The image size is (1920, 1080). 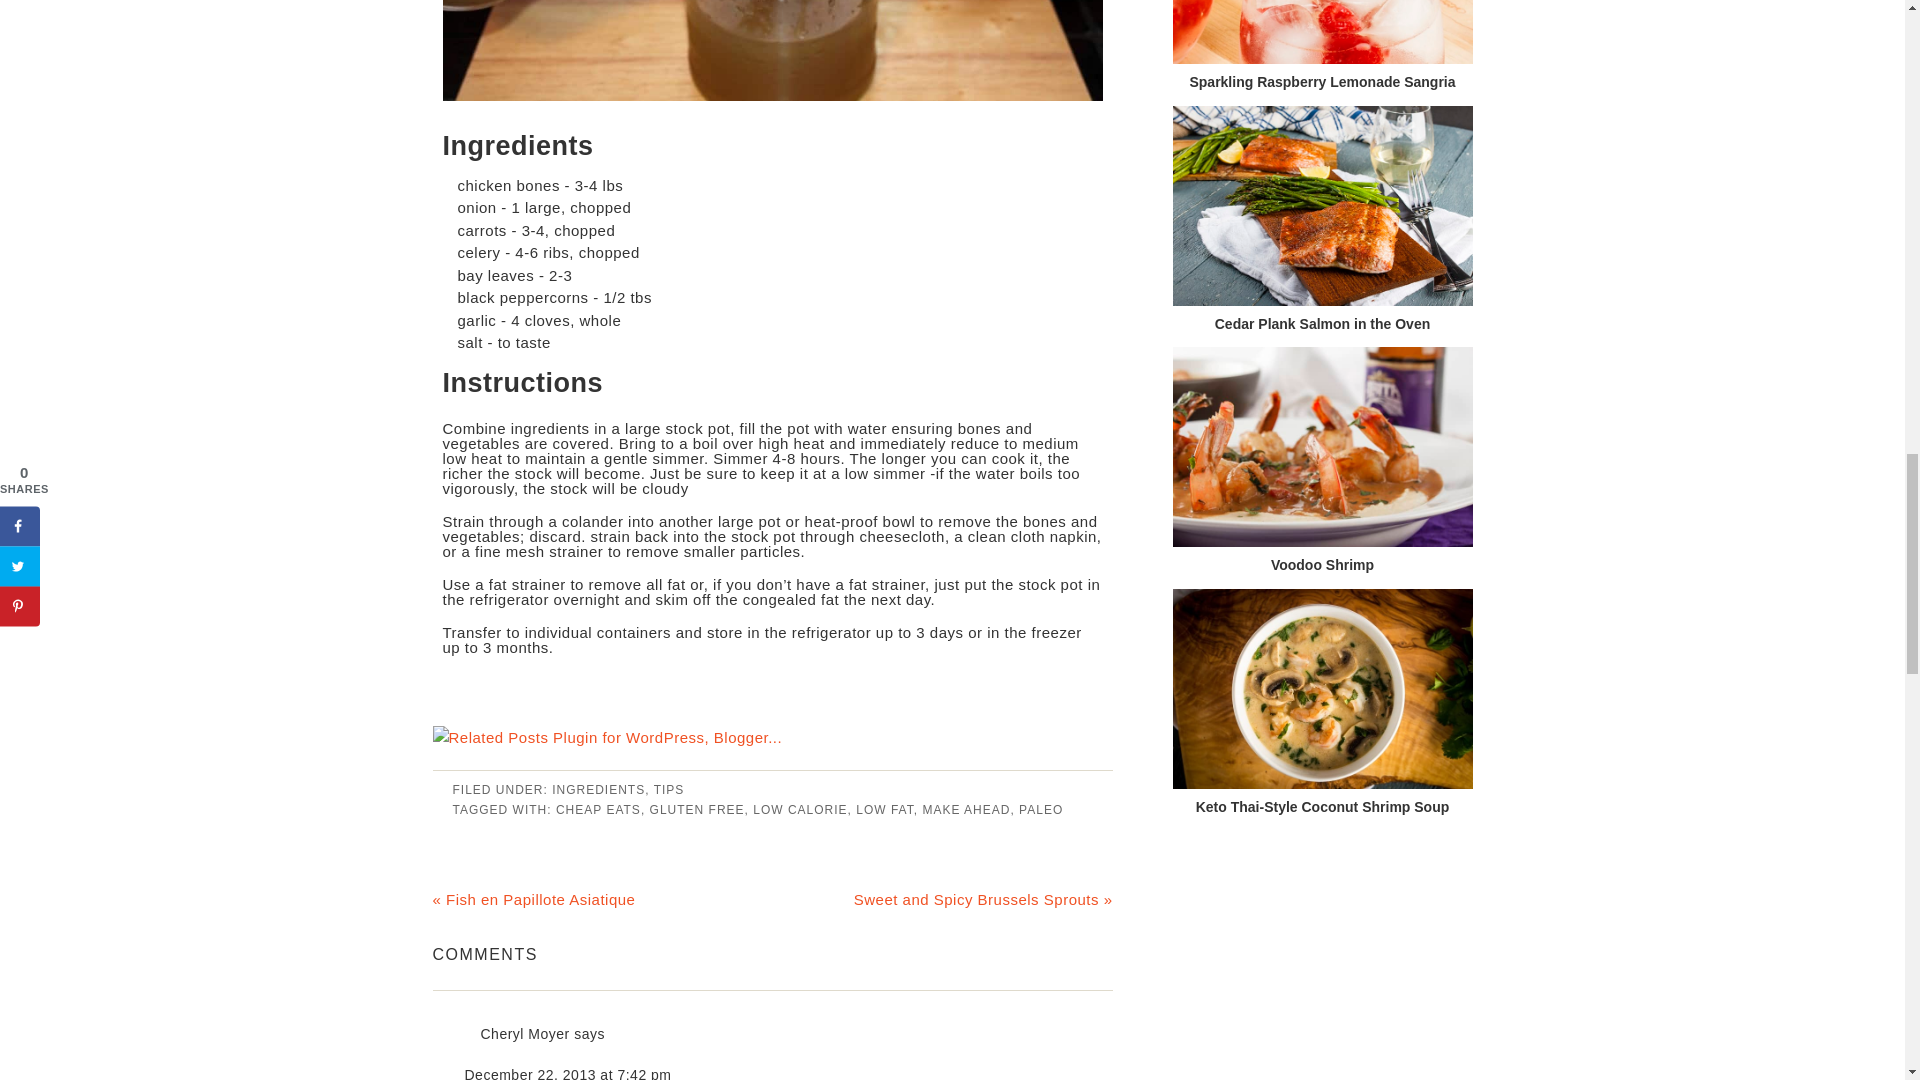 I want to click on GLUTEN FREE, so click(x=697, y=809).